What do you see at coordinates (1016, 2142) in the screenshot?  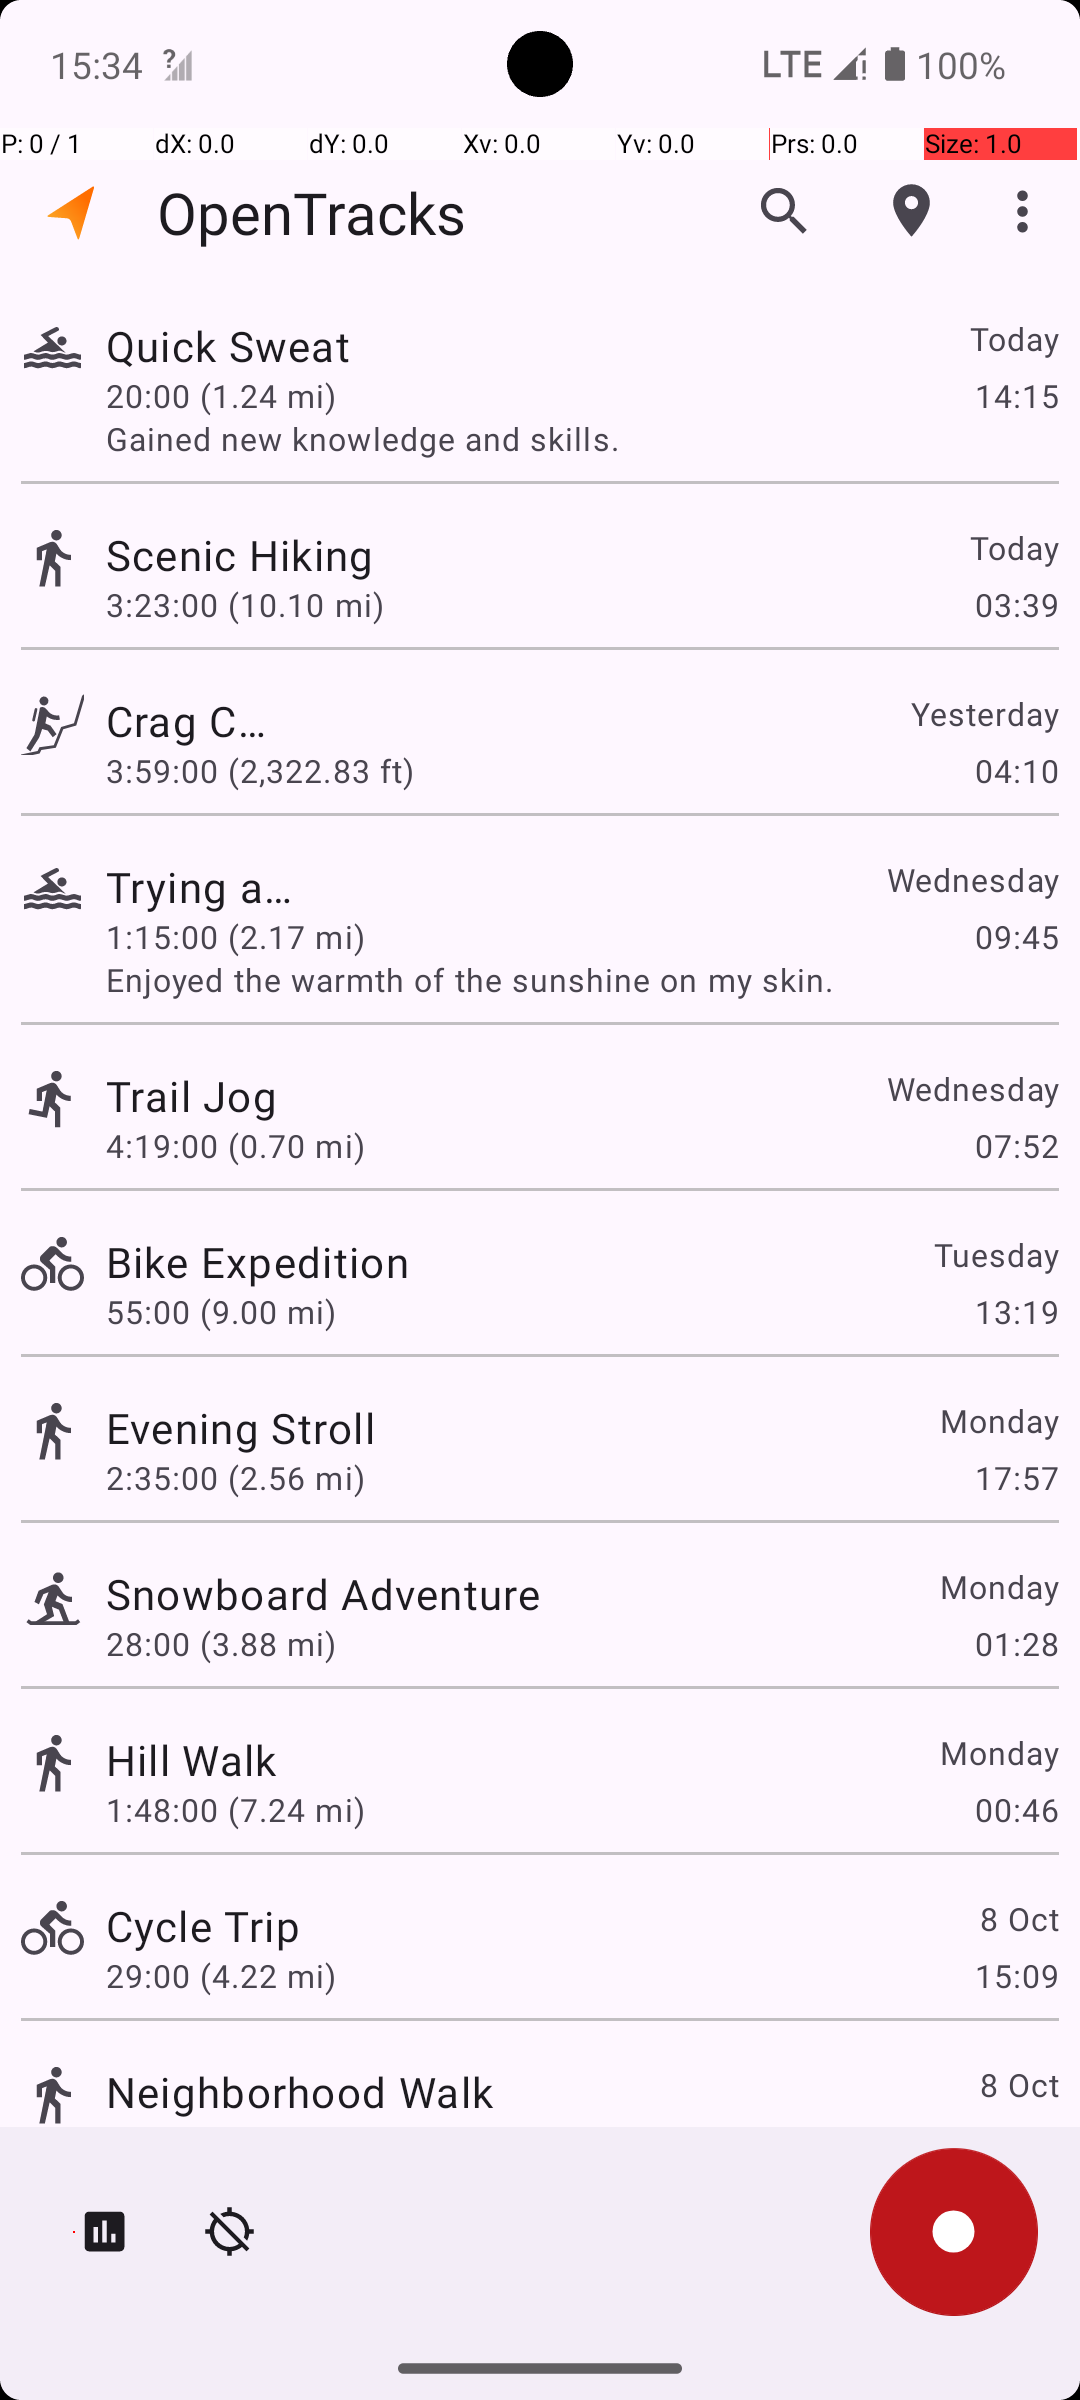 I see `02:01` at bounding box center [1016, 2142].